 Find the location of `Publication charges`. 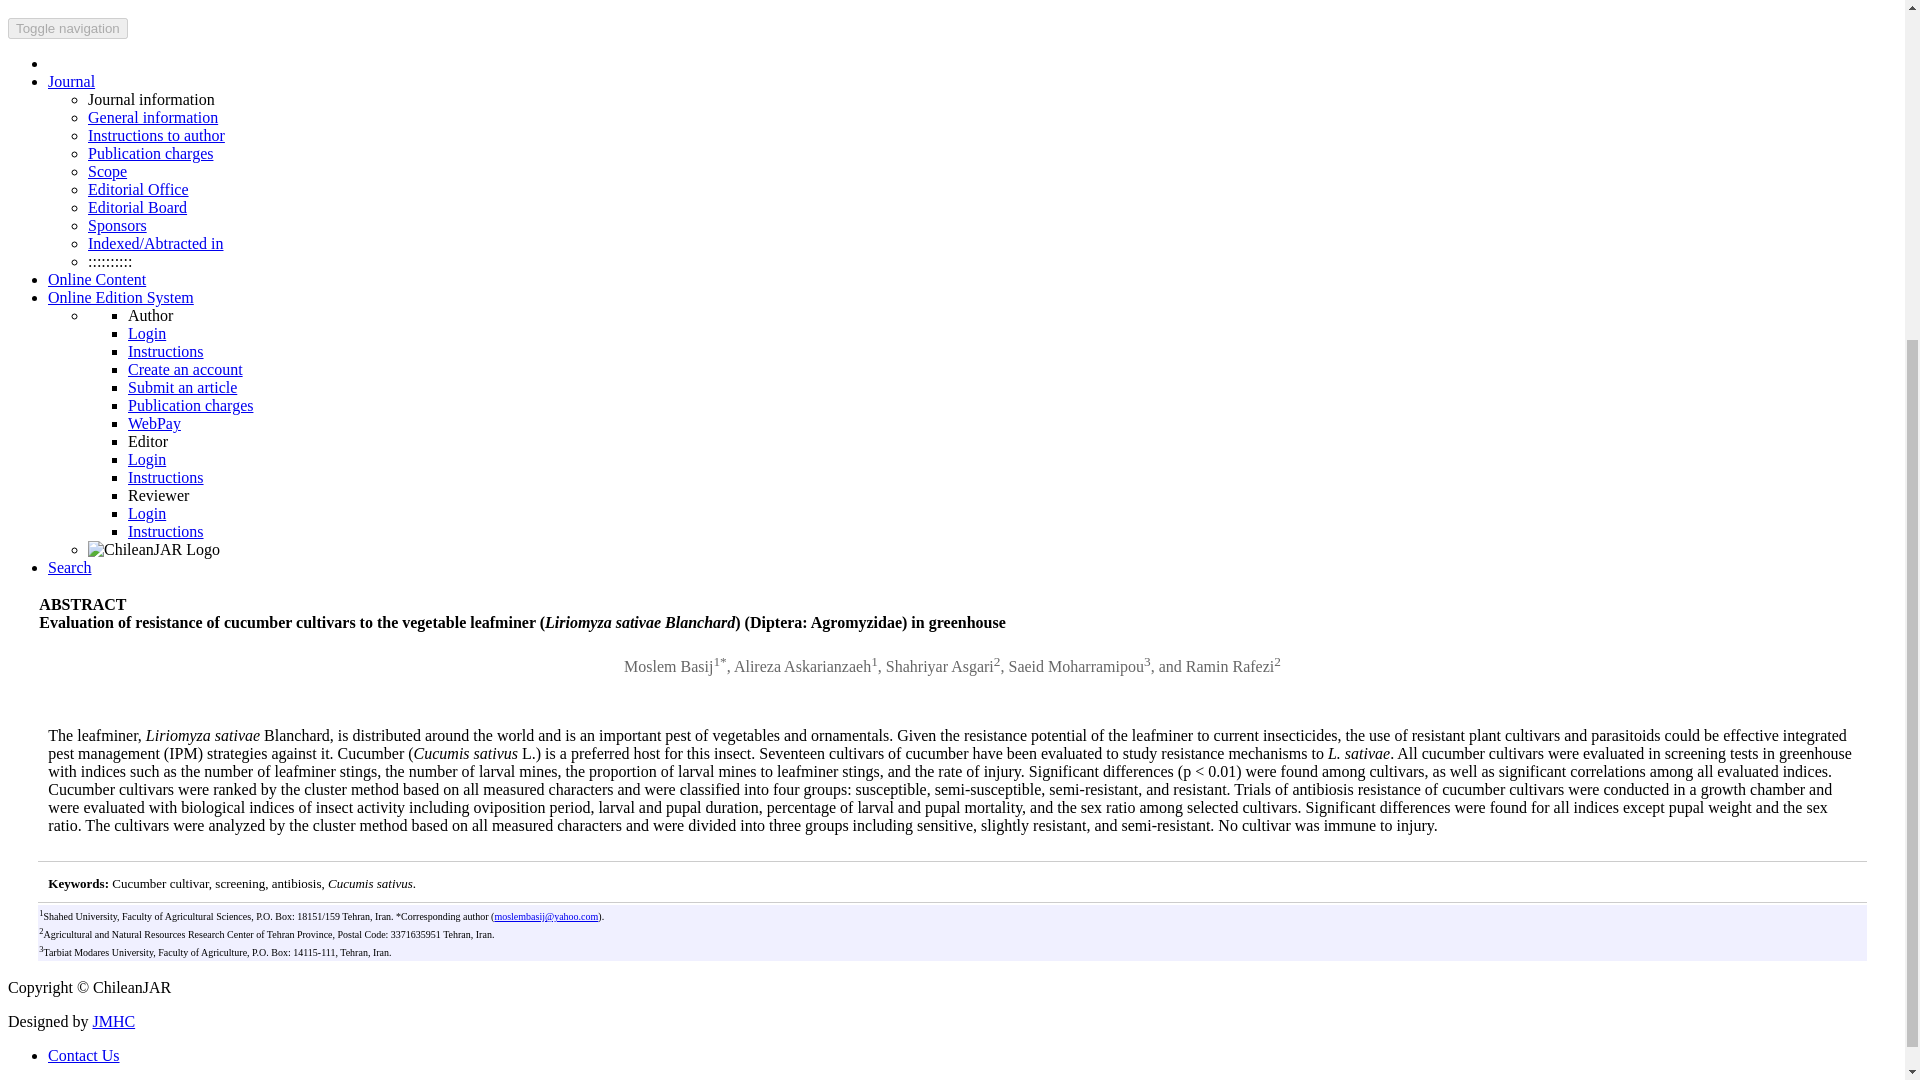

Publication charges is located at coordinates (190, 405).